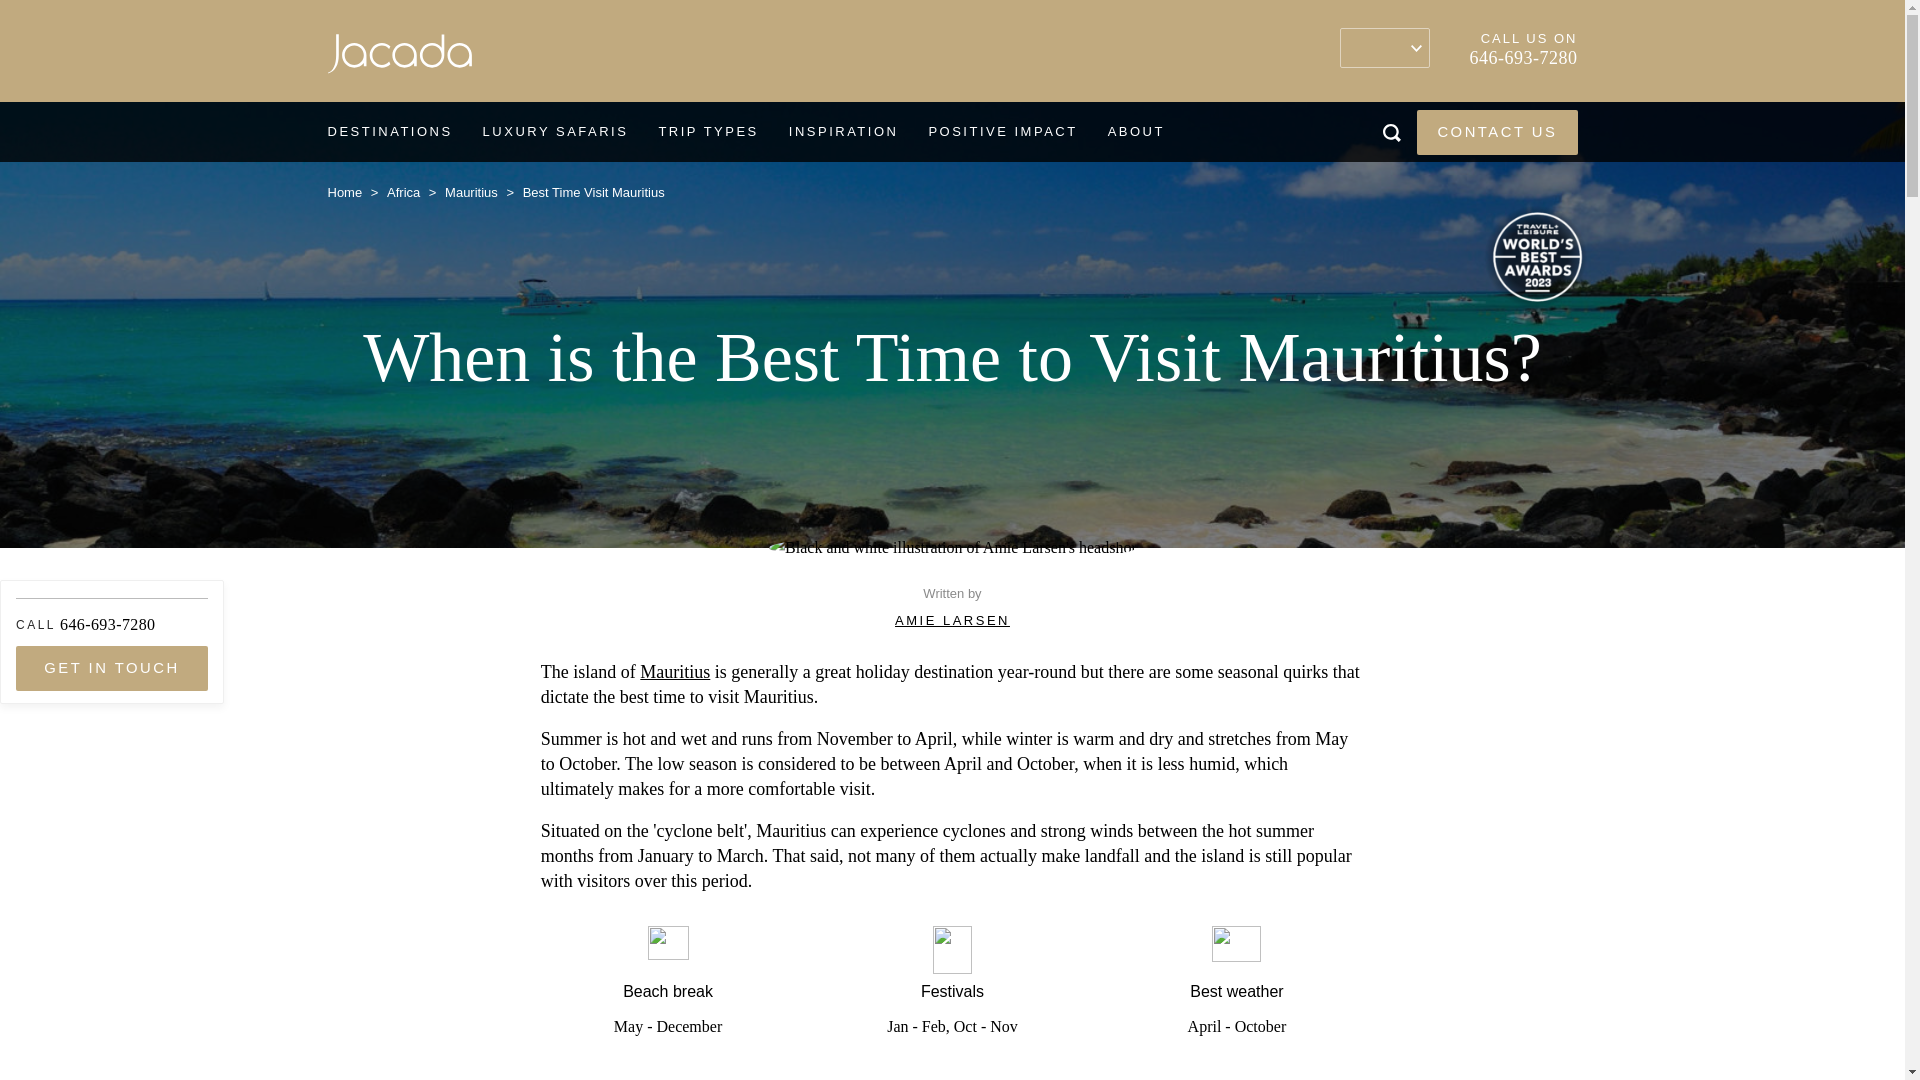 Image resolution: width=1920 pixels, height=1080 pixels. I want to click on Jacada Travel, so click(400, 58).